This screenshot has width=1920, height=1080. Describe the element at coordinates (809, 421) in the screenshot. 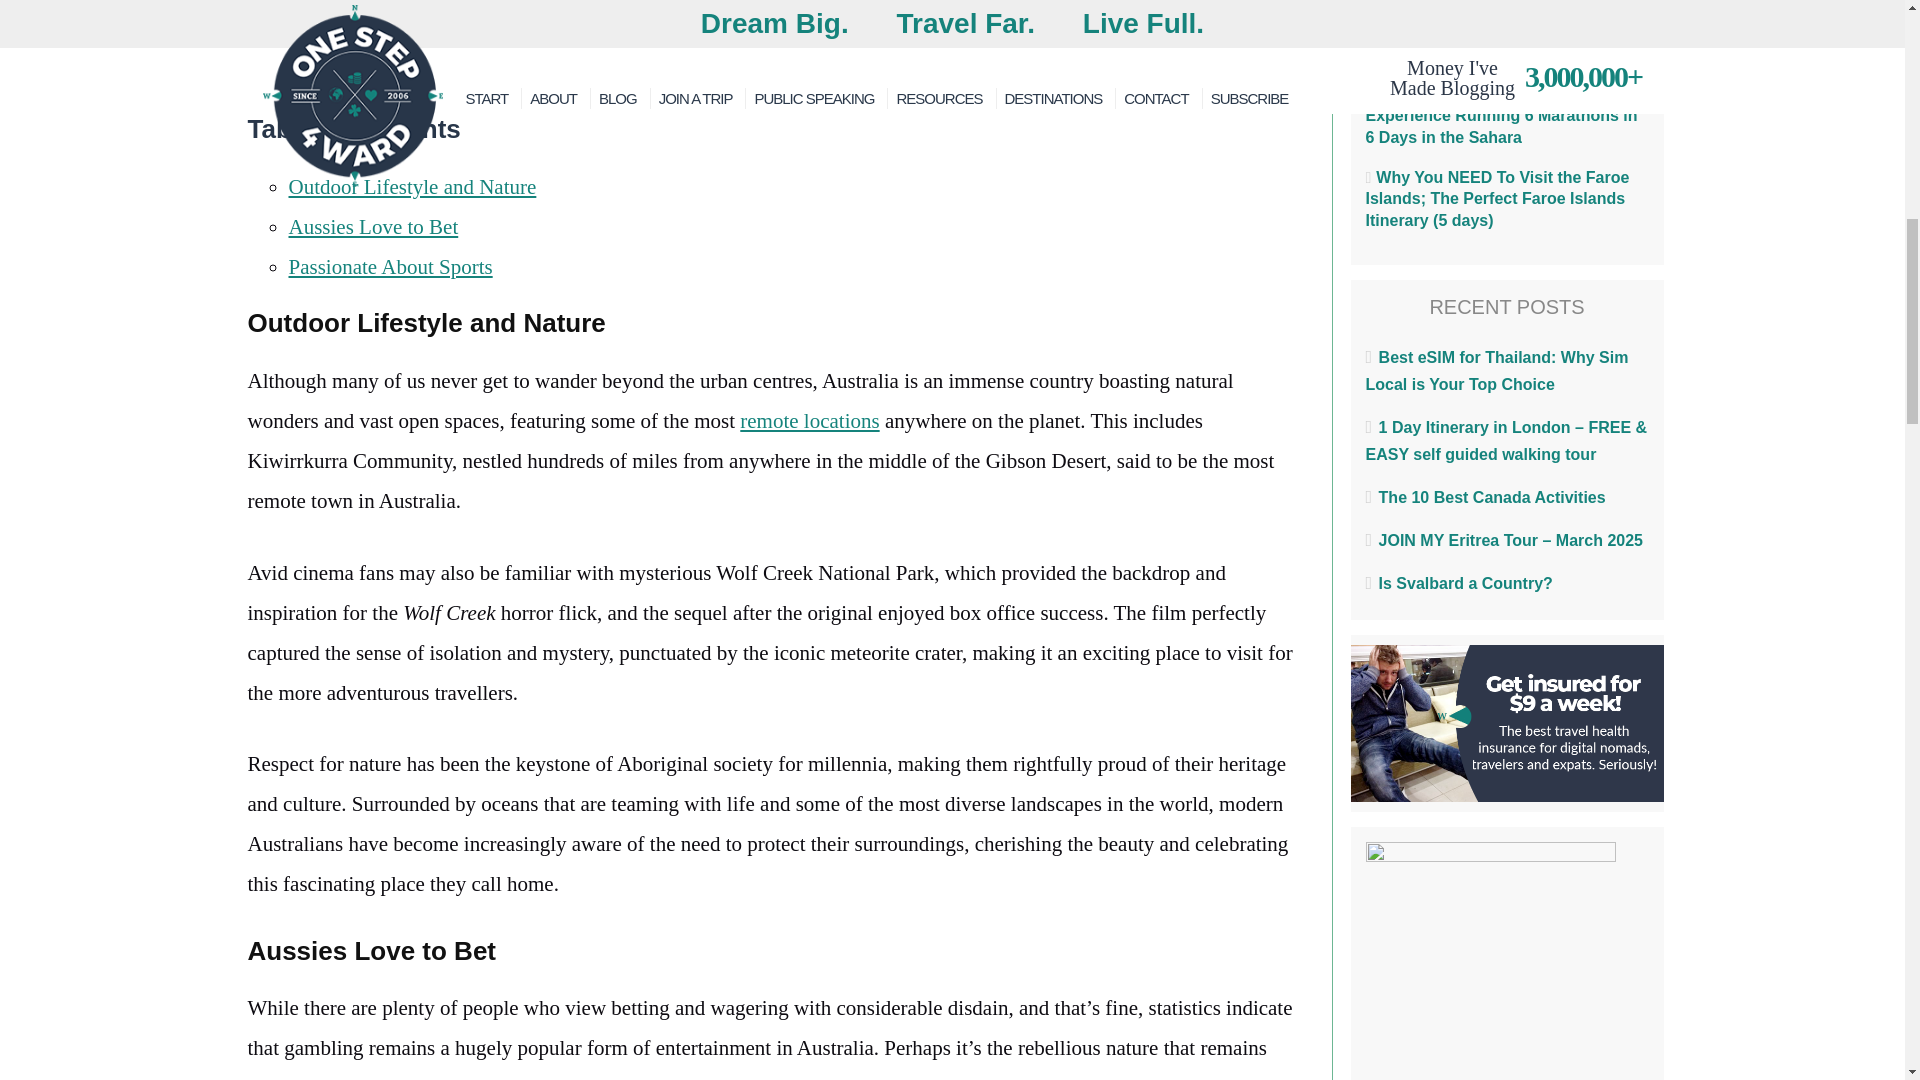

I see `remote locations` at that location.